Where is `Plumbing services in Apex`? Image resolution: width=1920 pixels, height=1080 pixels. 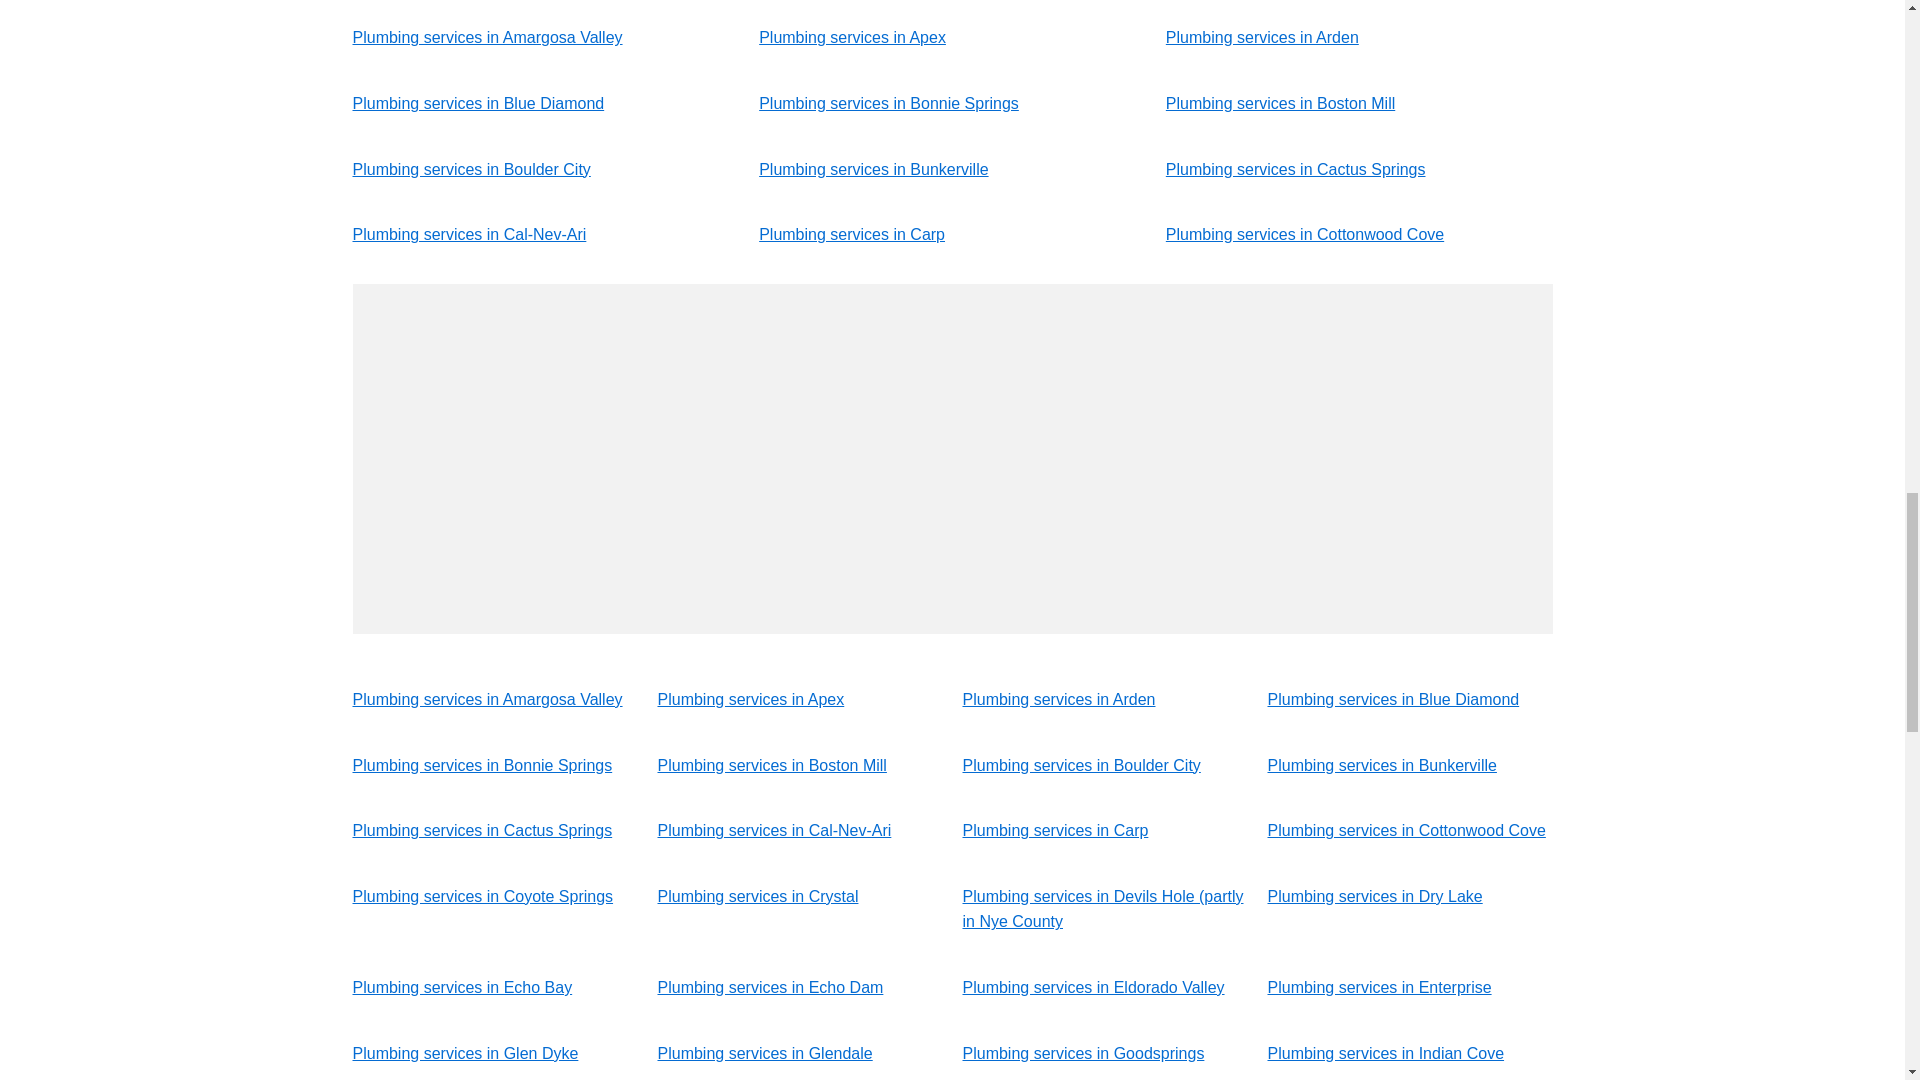 Plumbing services in Apex is located at coordinates (852, 38).